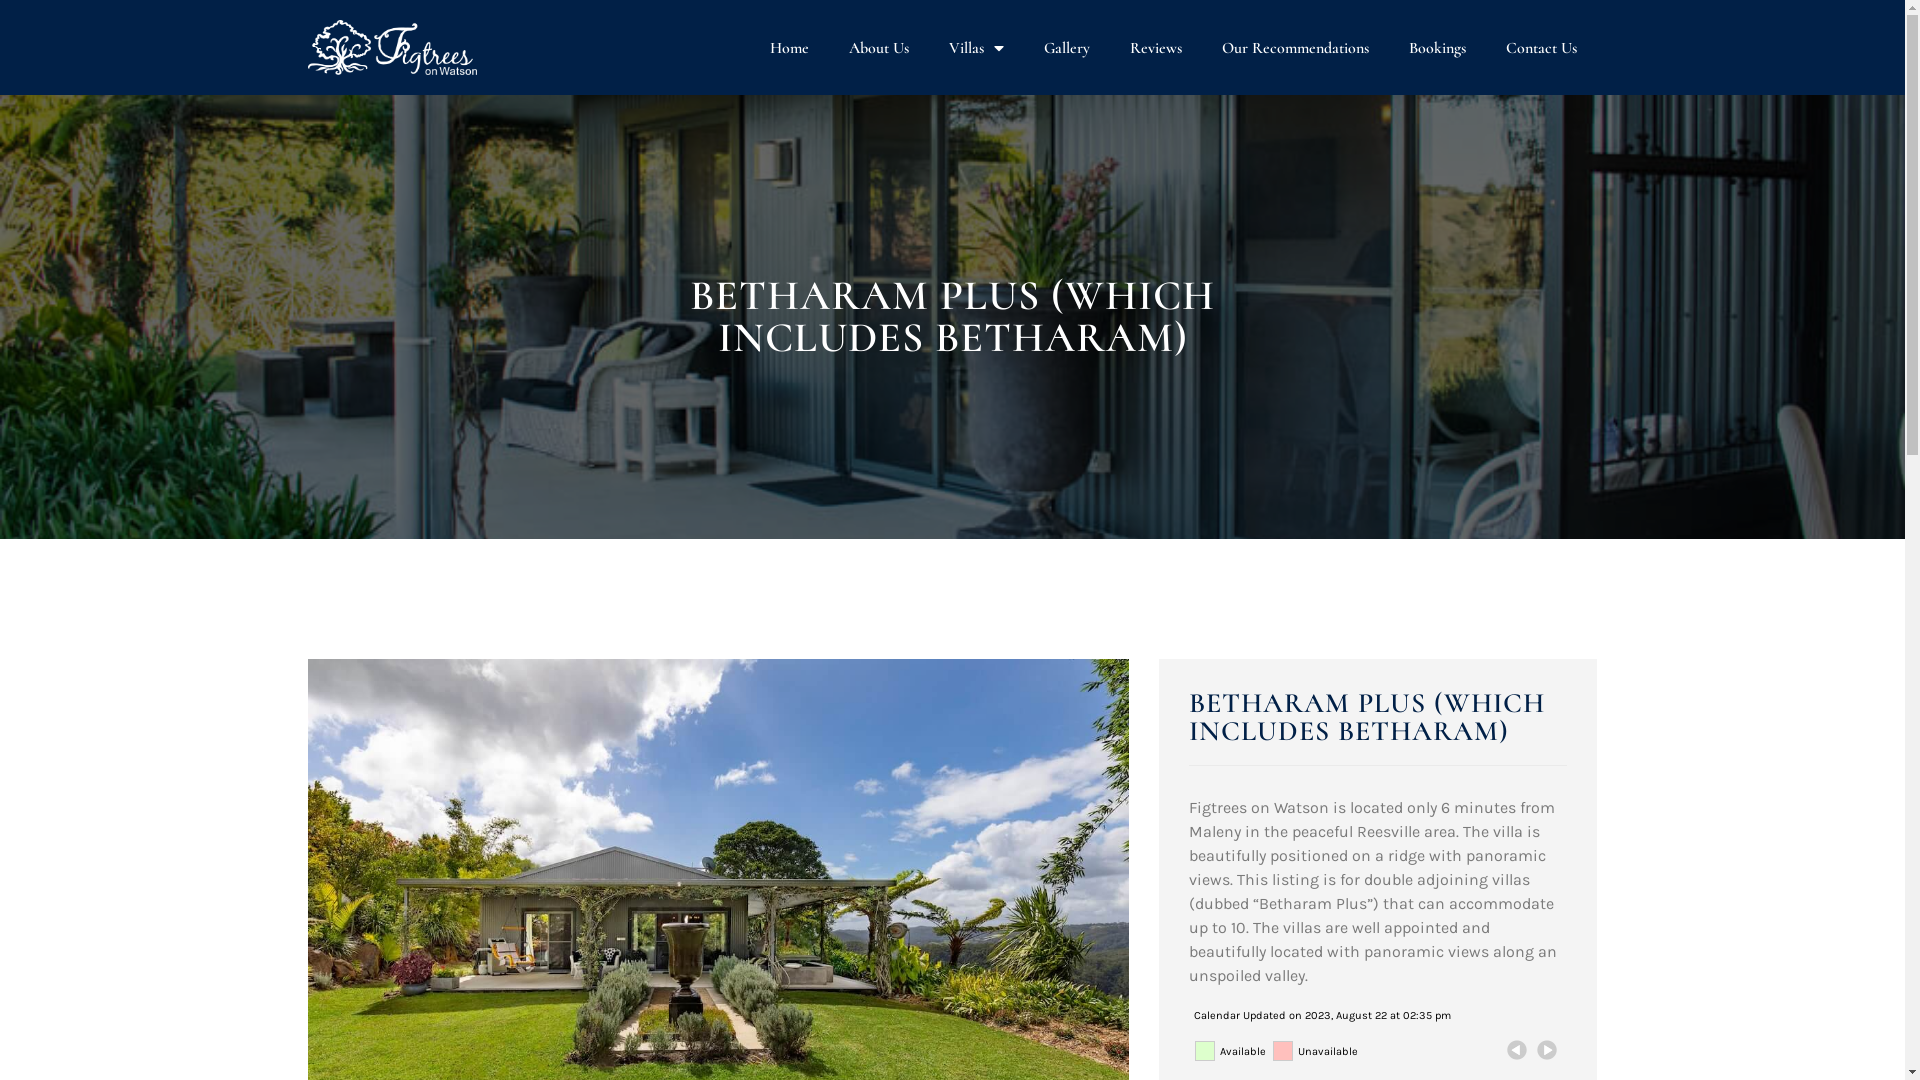 The image size is (1920, 1080). What do you see at coordinates (976, 48) in the screenshot?
I see `Villas` at bounding box center [976, 48].